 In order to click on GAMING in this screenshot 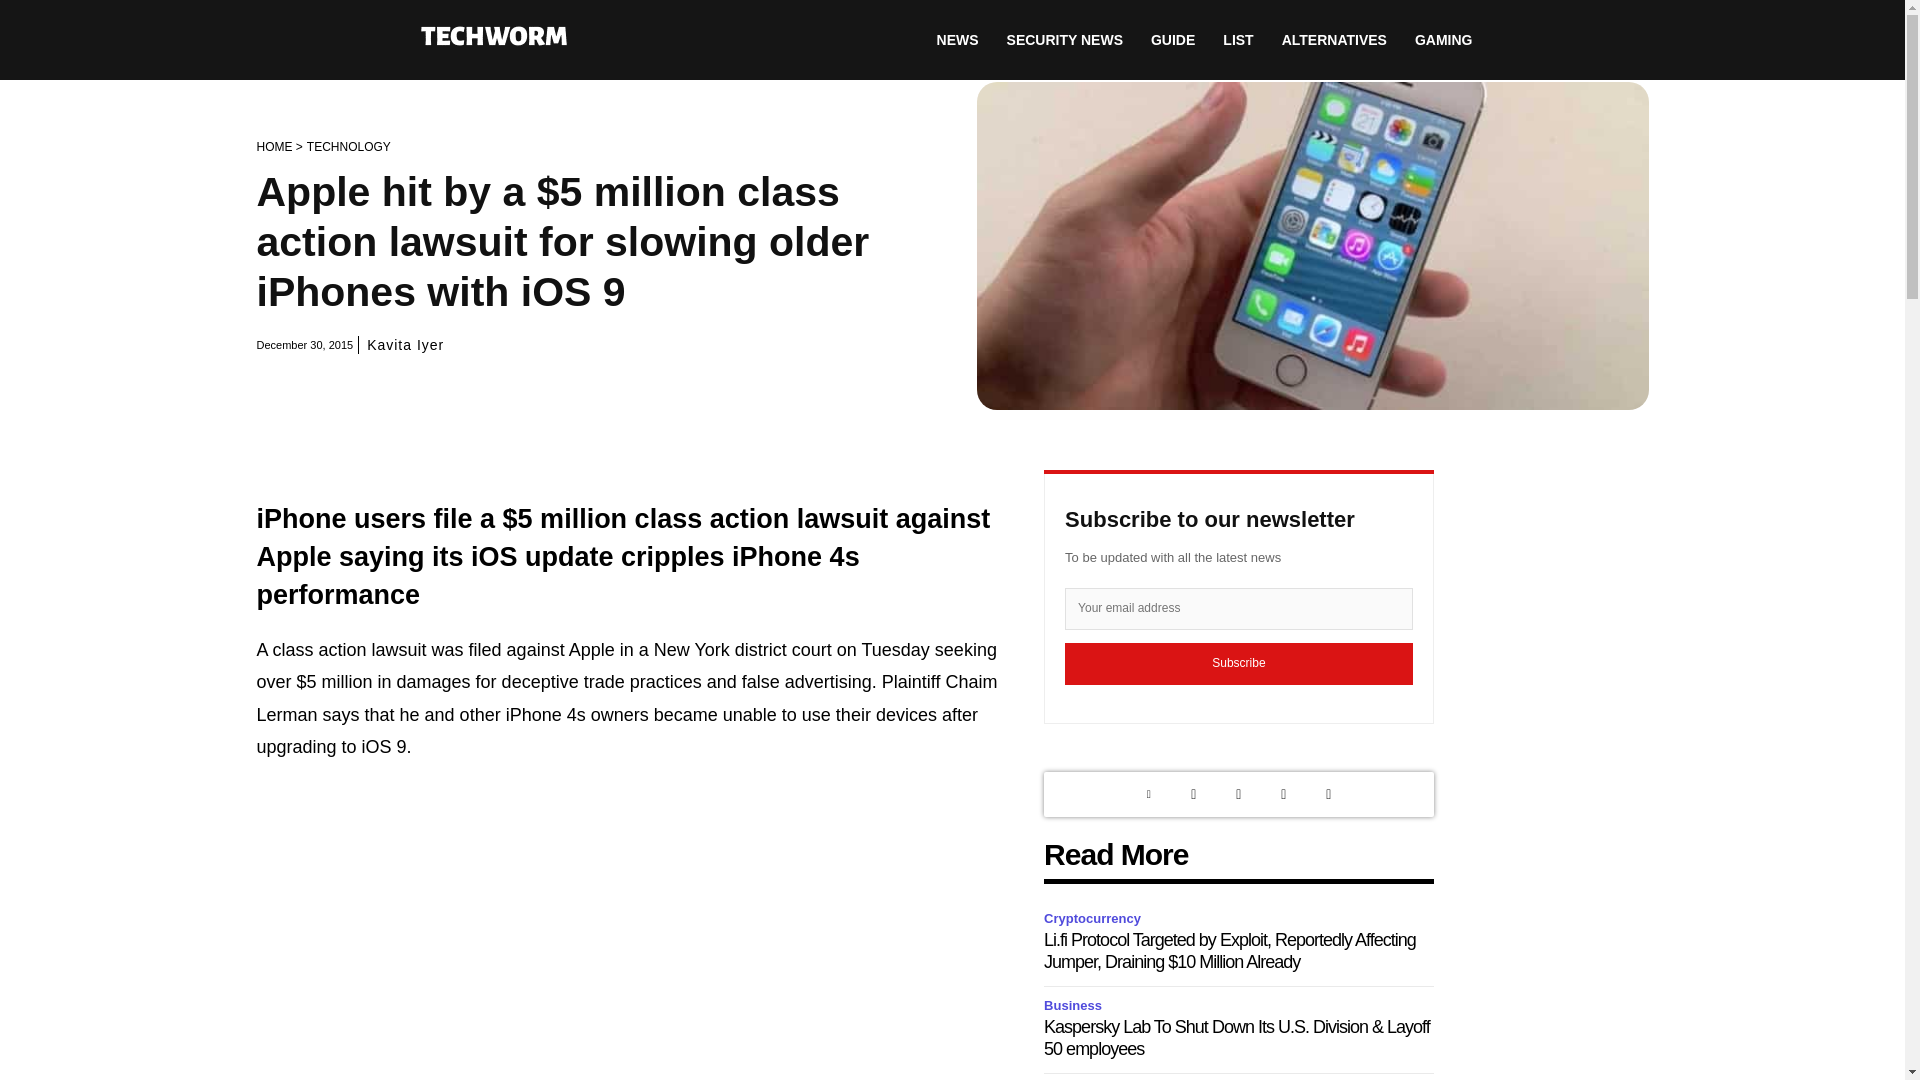, I will do `click(1444, 40)`.